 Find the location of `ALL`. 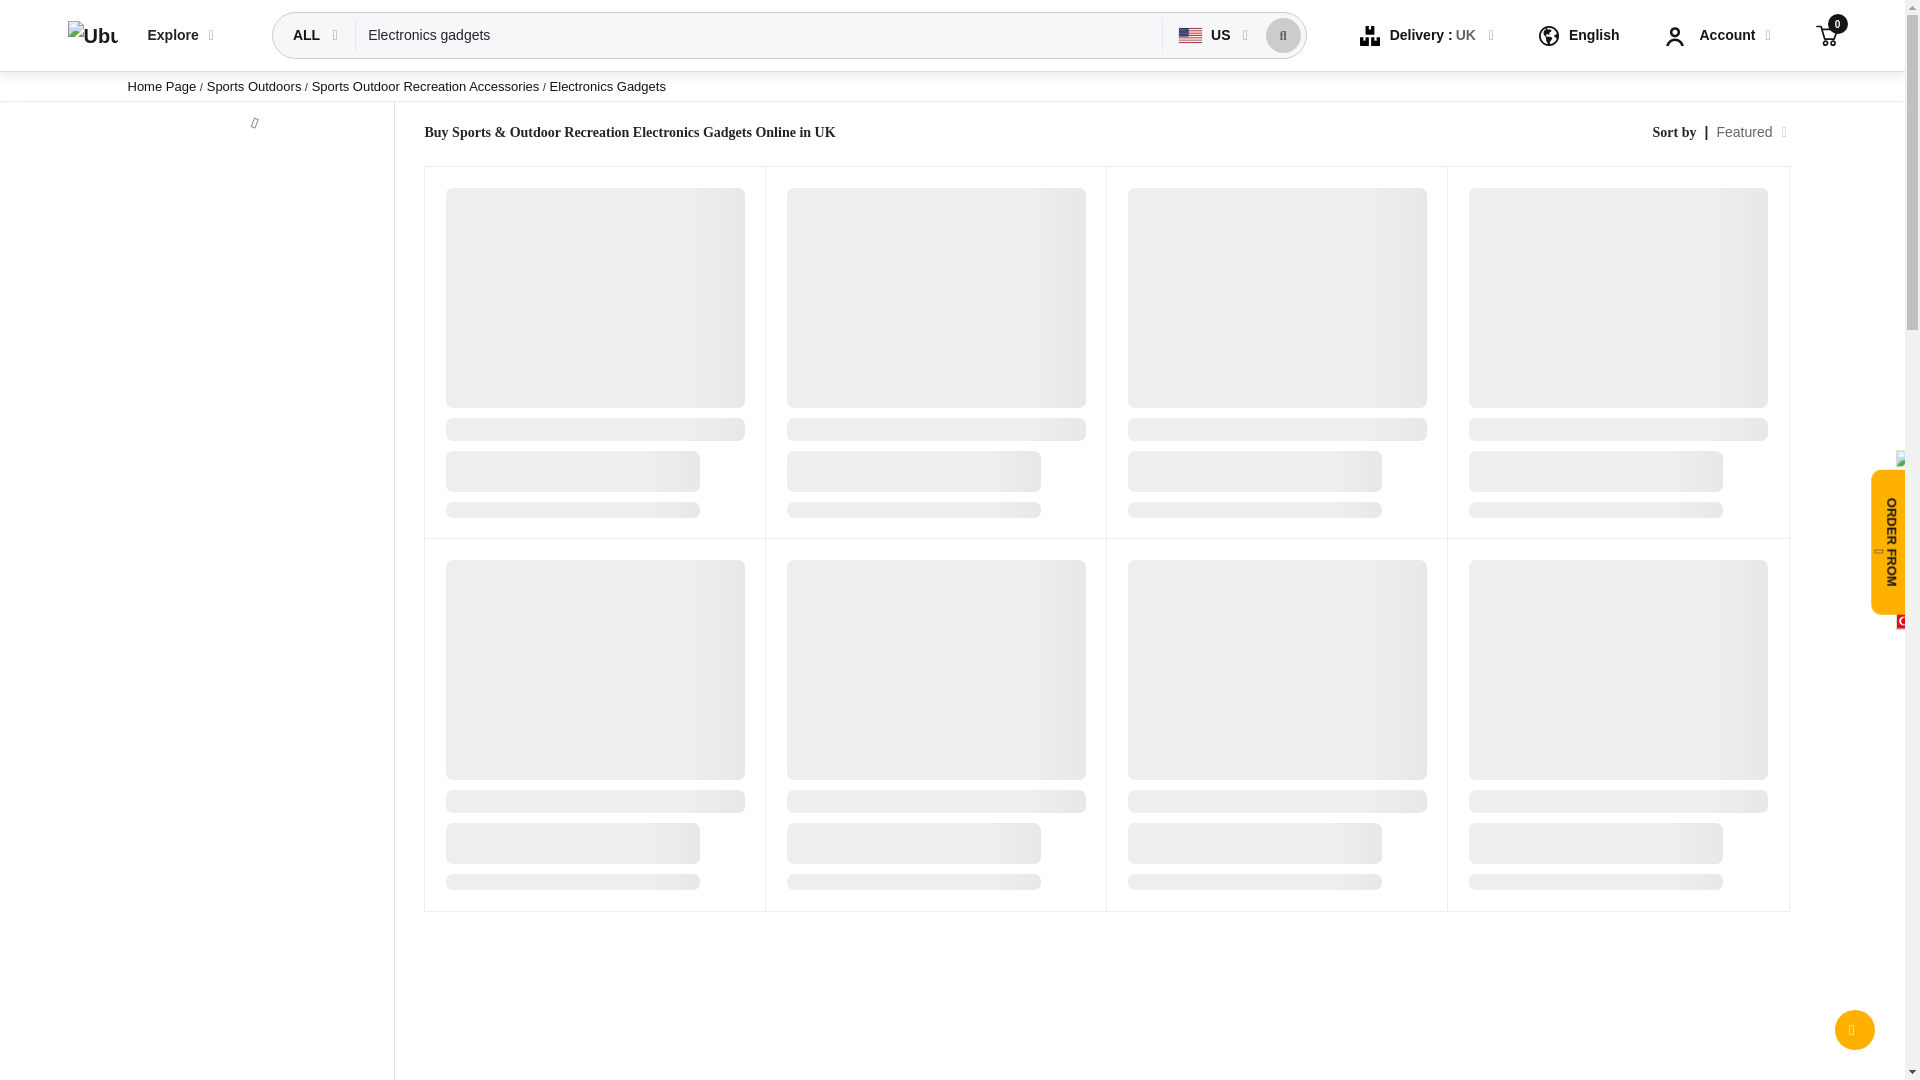

ALL is located at coordinates (308, 35).